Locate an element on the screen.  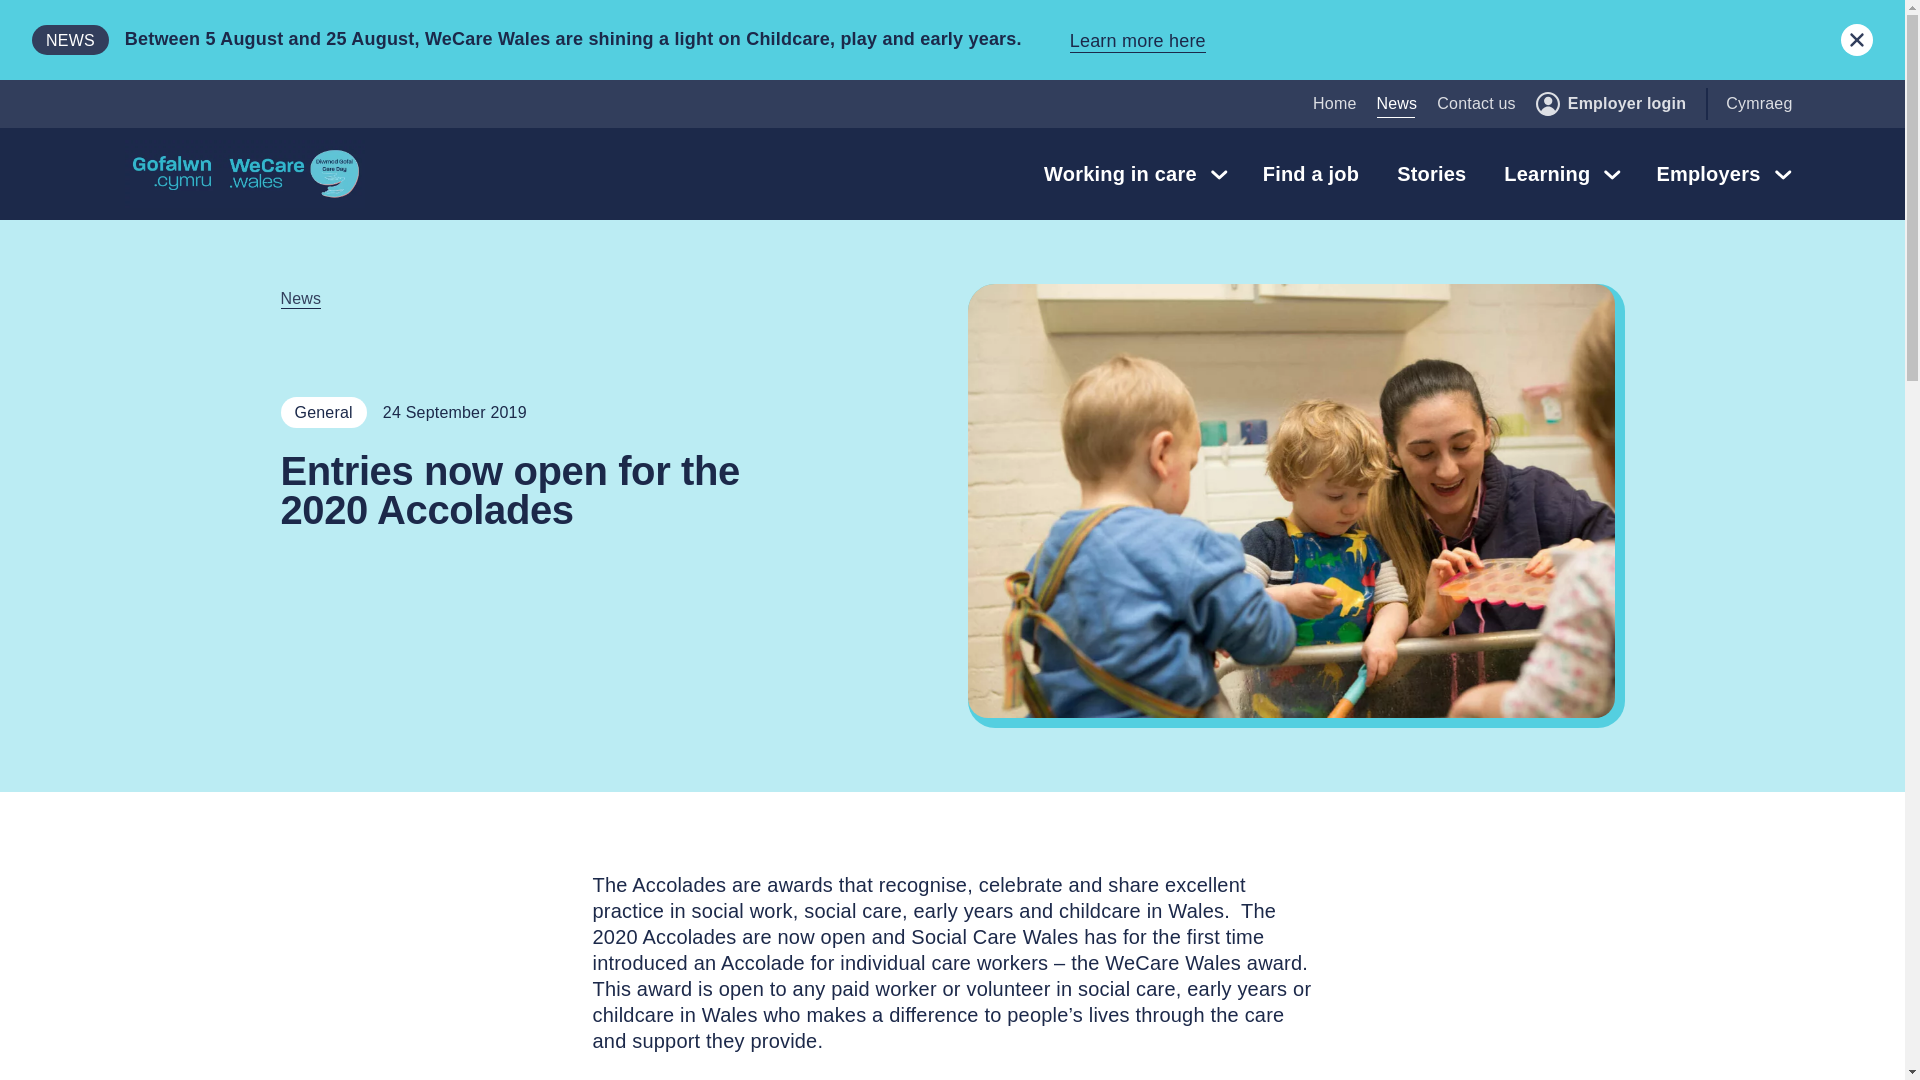
Stories is located at coordinates (1431, 174).